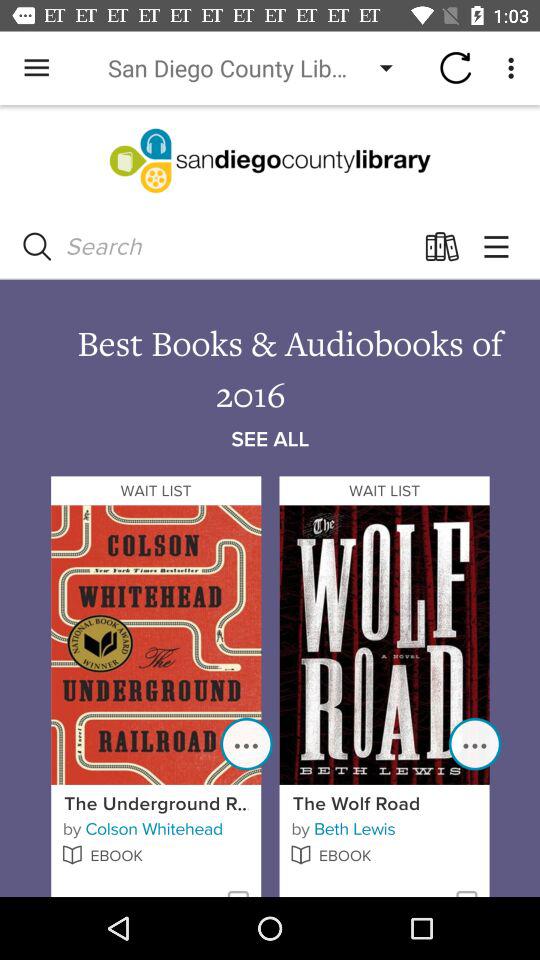 The width and height of the screenshot is (540, 960). Describe the element at coordinates (270, 501) in the screenshot. I see `advertisement page` at that location.